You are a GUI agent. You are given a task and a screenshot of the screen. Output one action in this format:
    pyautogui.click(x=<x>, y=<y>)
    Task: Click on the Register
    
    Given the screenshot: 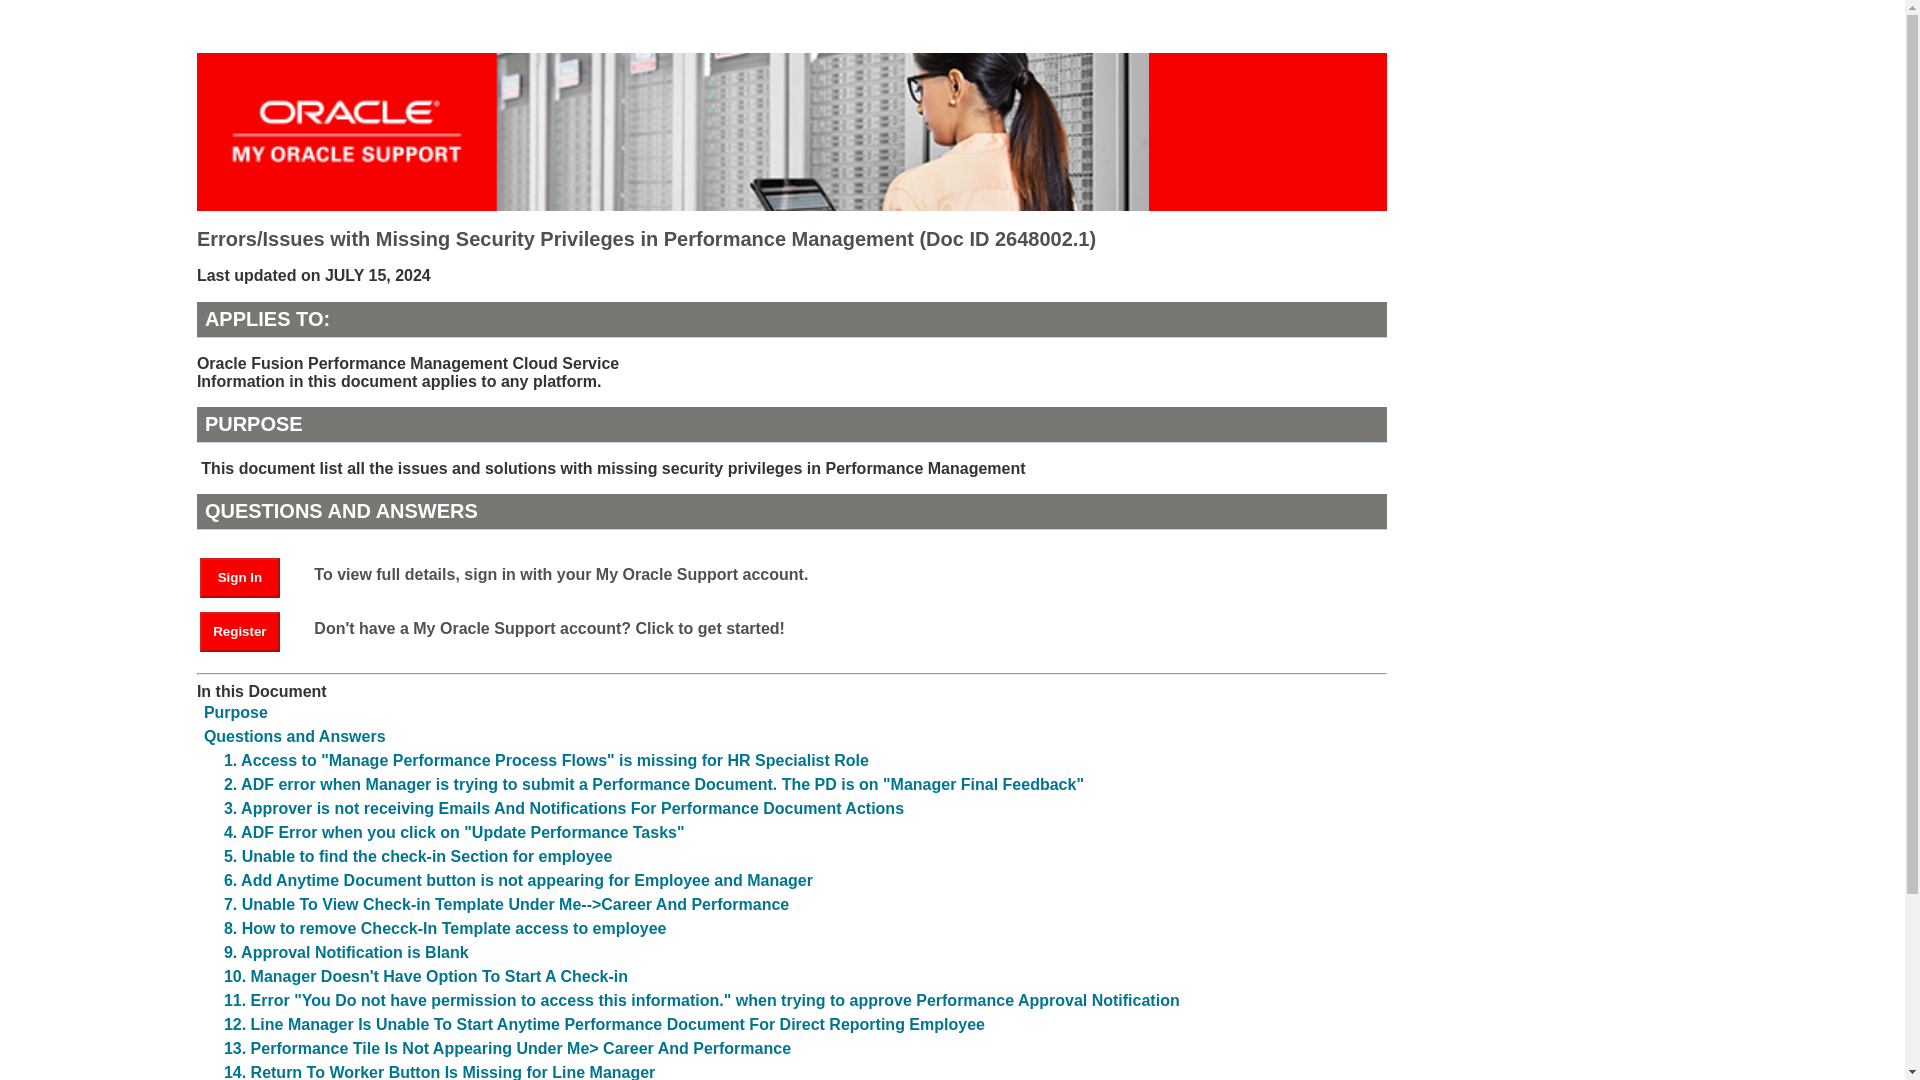 What is the action you would take?
    pyautogui.click(x=249, y=630)
    